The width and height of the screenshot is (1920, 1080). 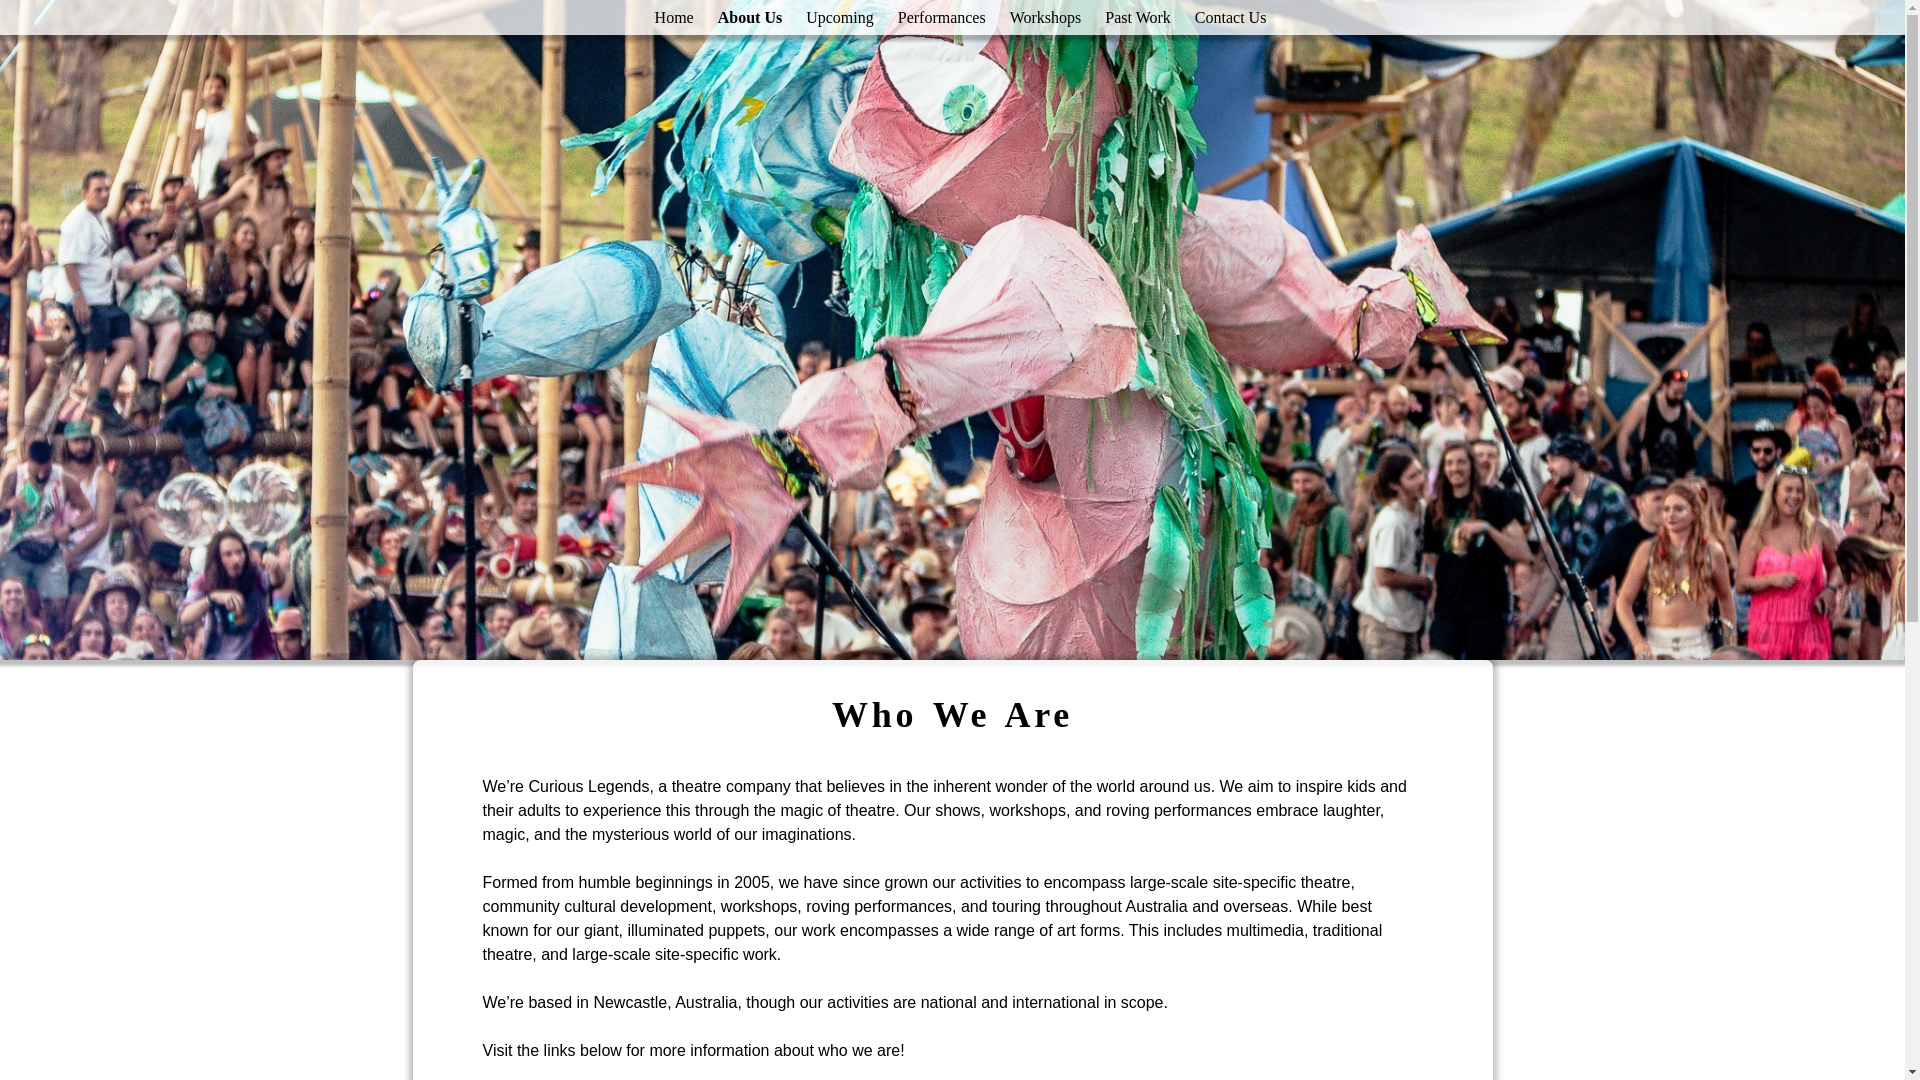 What do you see at coordinates (1046, 17) in the screenshot?
I see `Workshops` at bounding box center [1046, 17].